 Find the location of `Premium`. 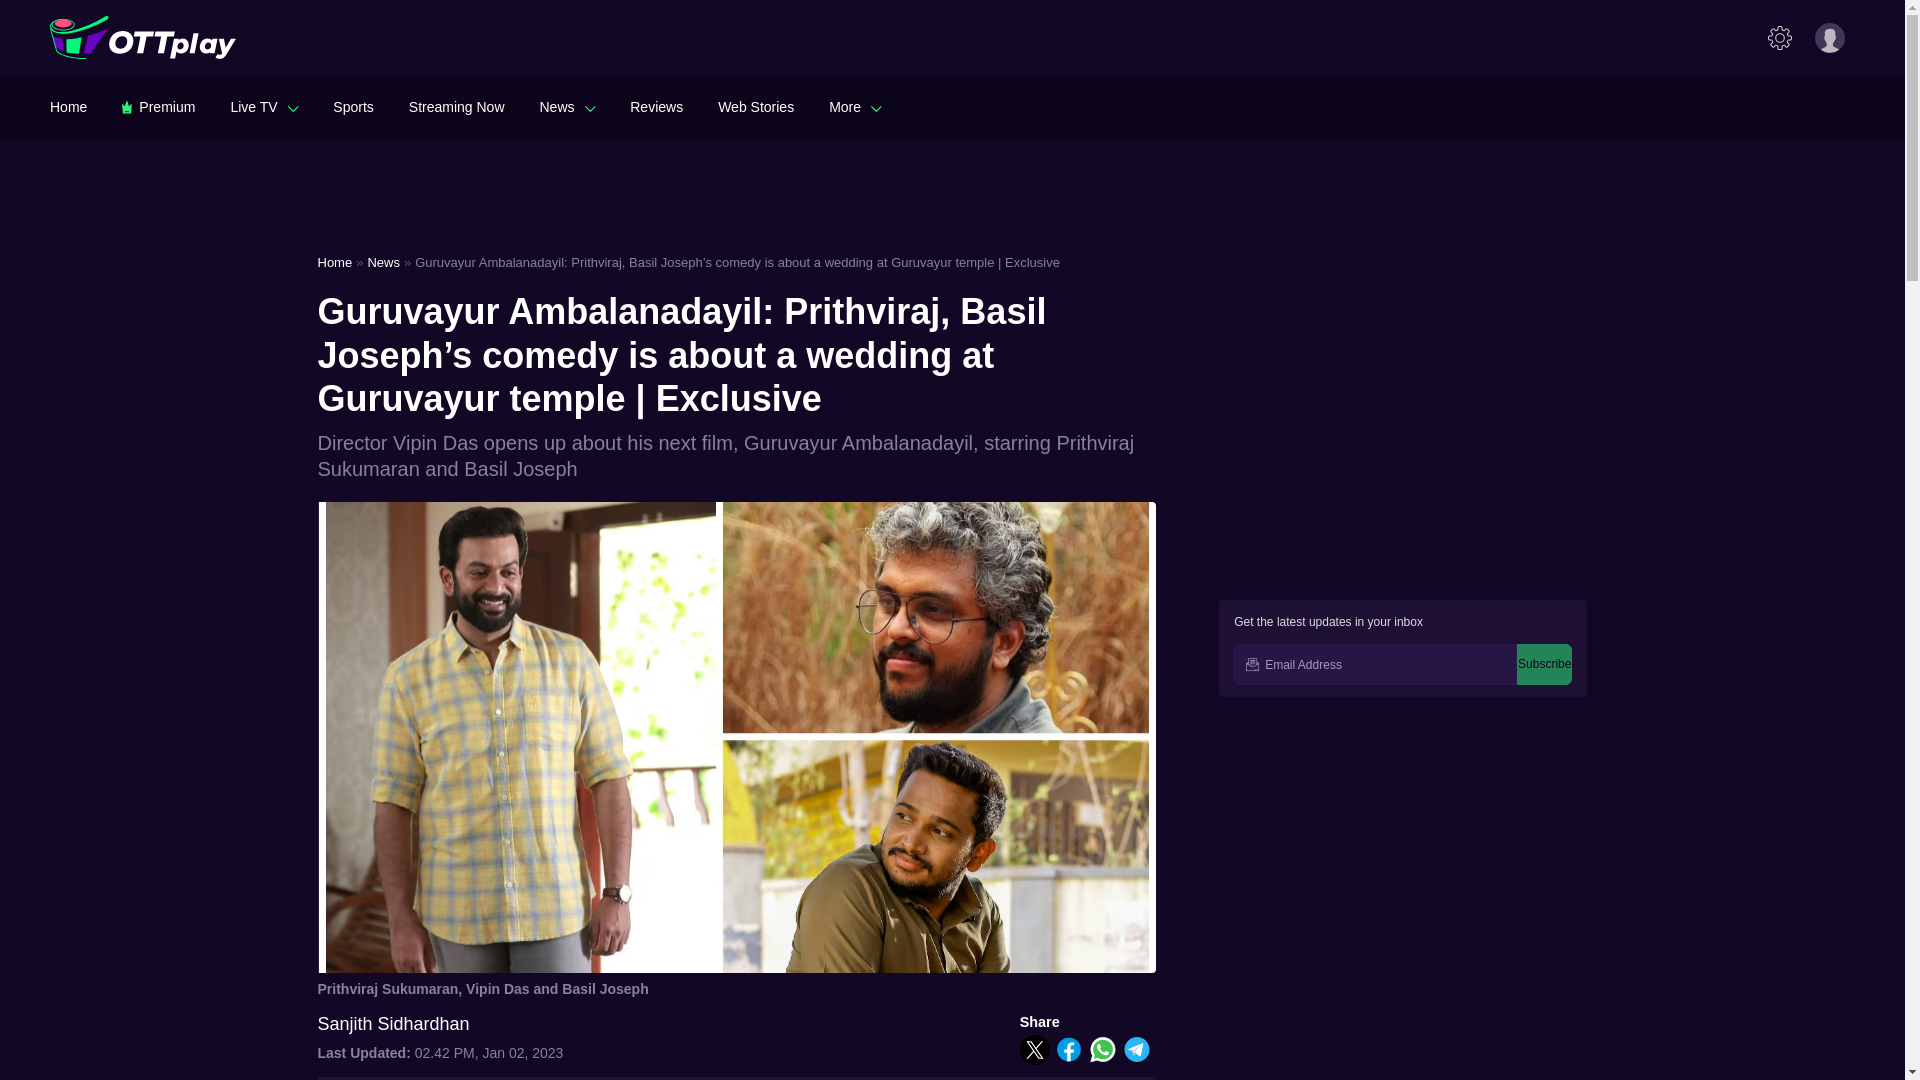

Premium is located at coordinates (158, 106).